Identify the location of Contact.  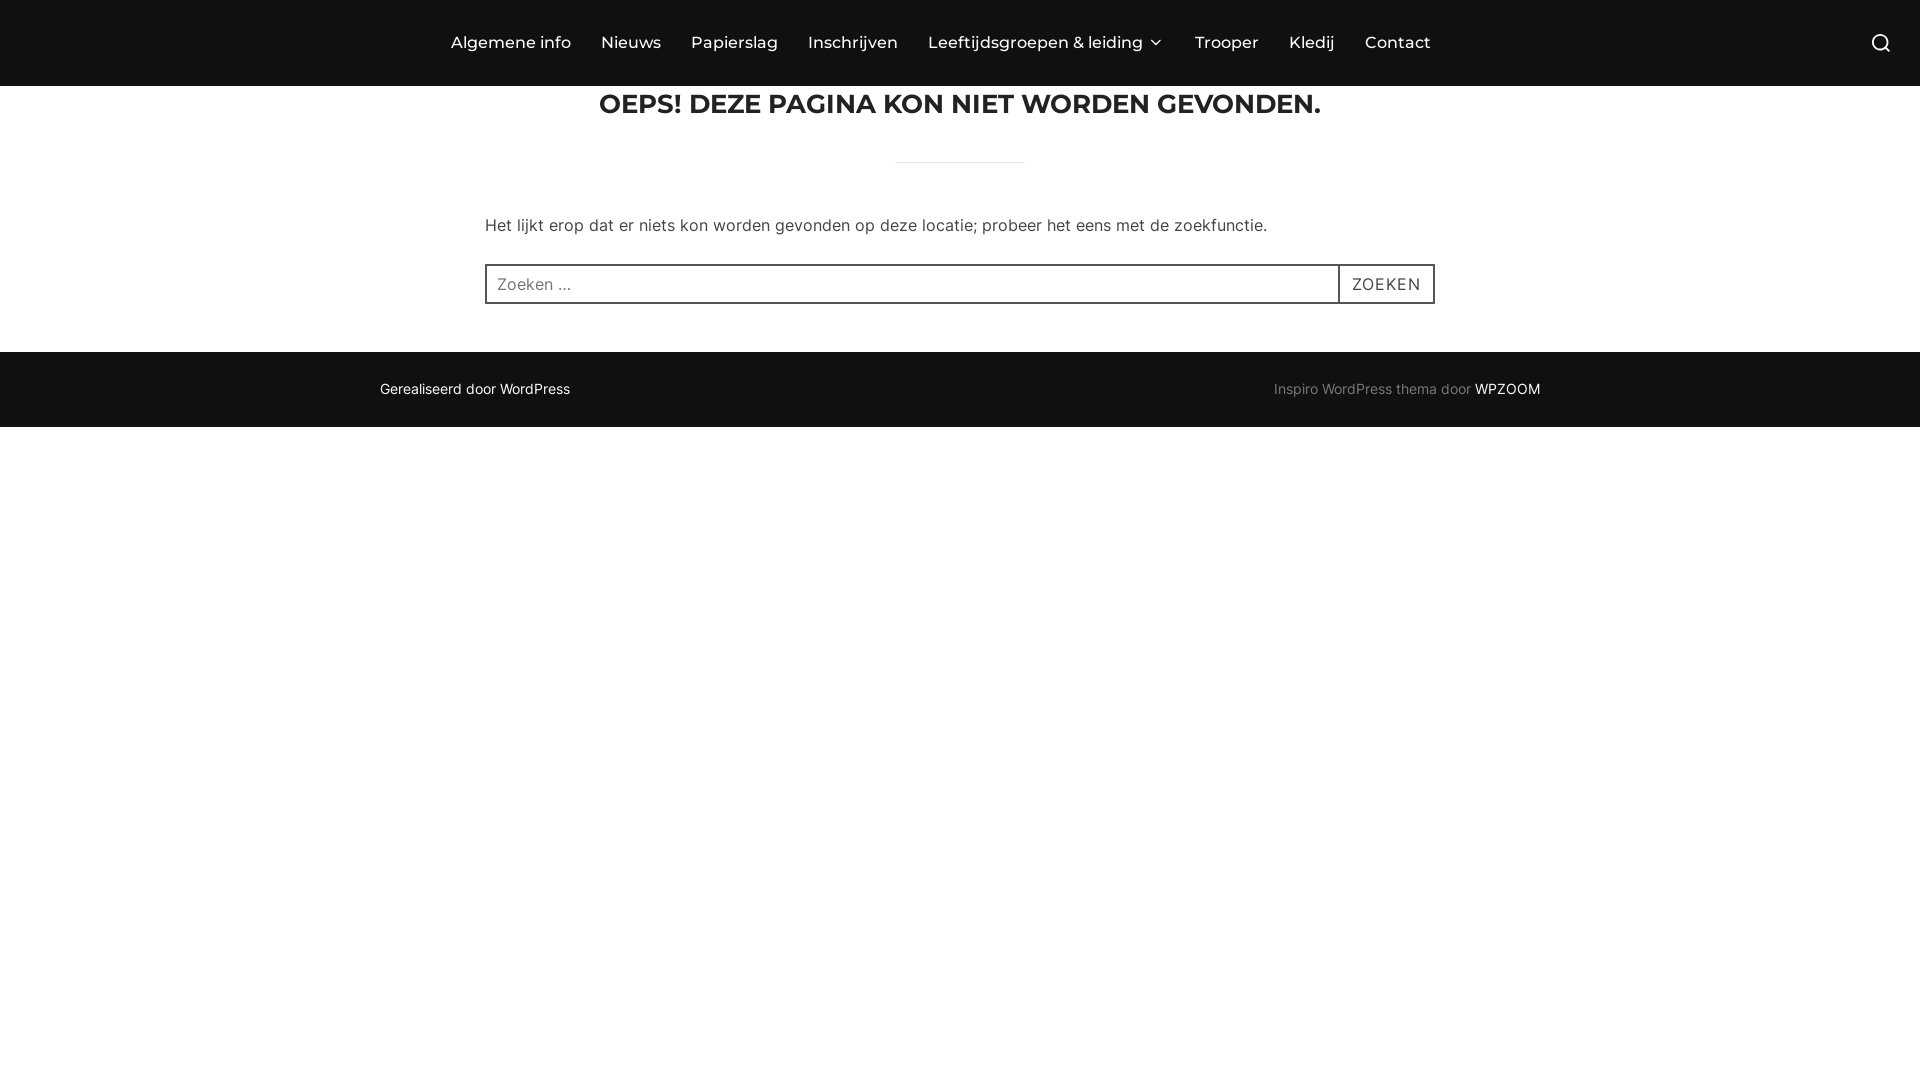
(1398, 43).